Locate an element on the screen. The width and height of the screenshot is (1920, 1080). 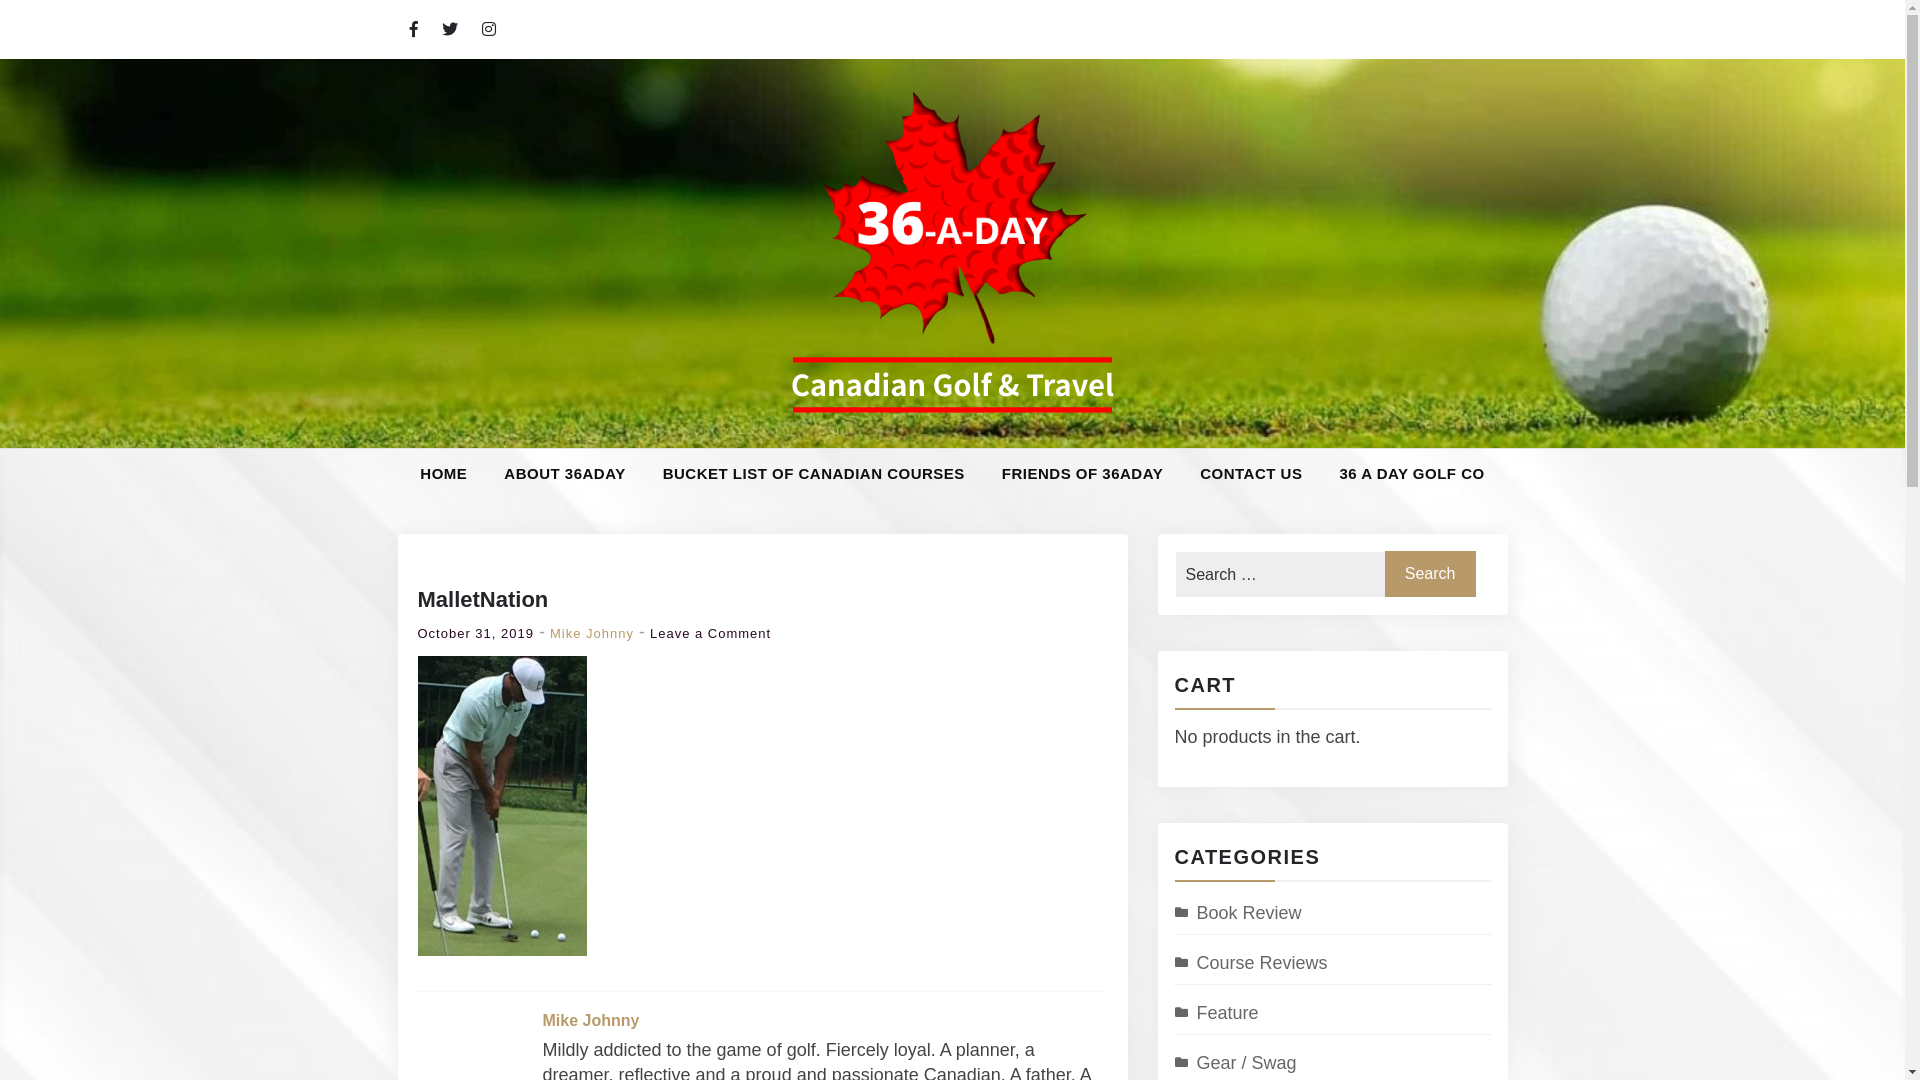
ABOUT 36ADAY is located at coordinates (564, 474).